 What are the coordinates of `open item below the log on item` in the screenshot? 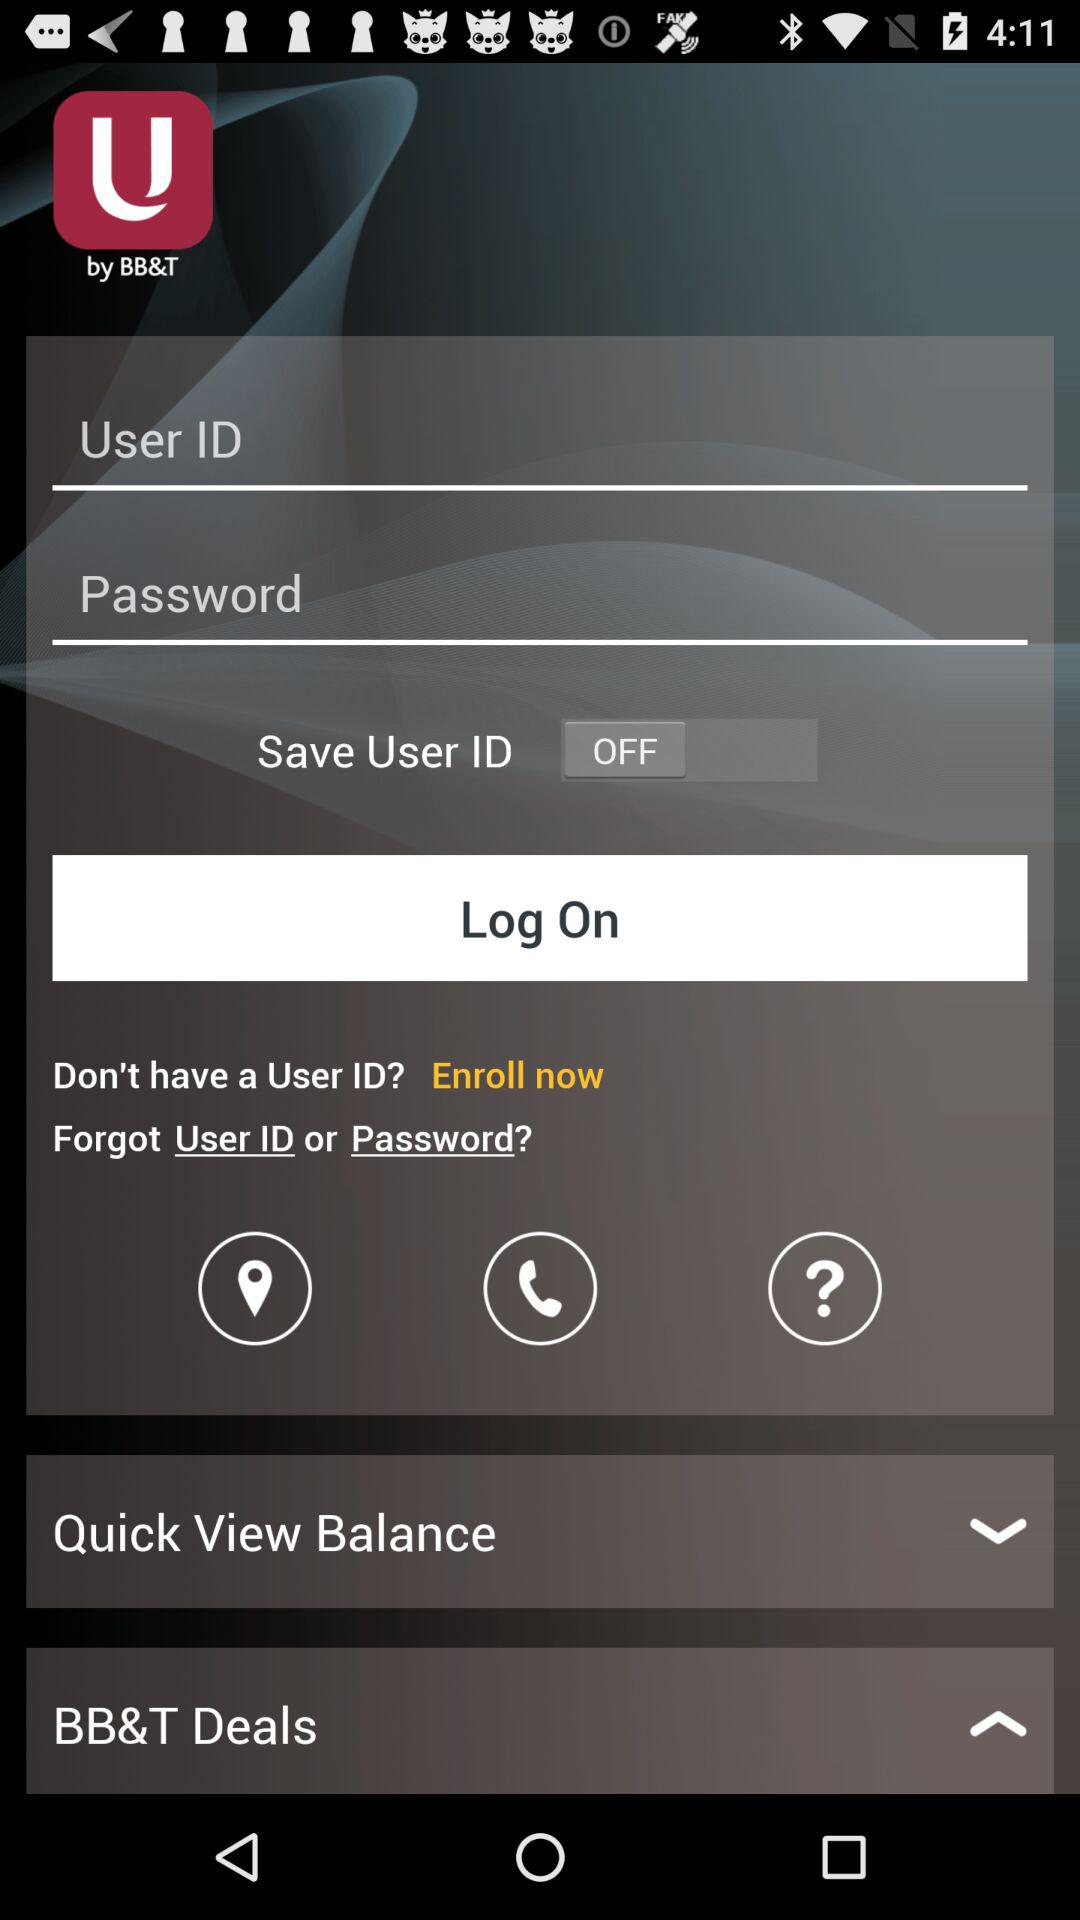 It's located at (518, 1074).